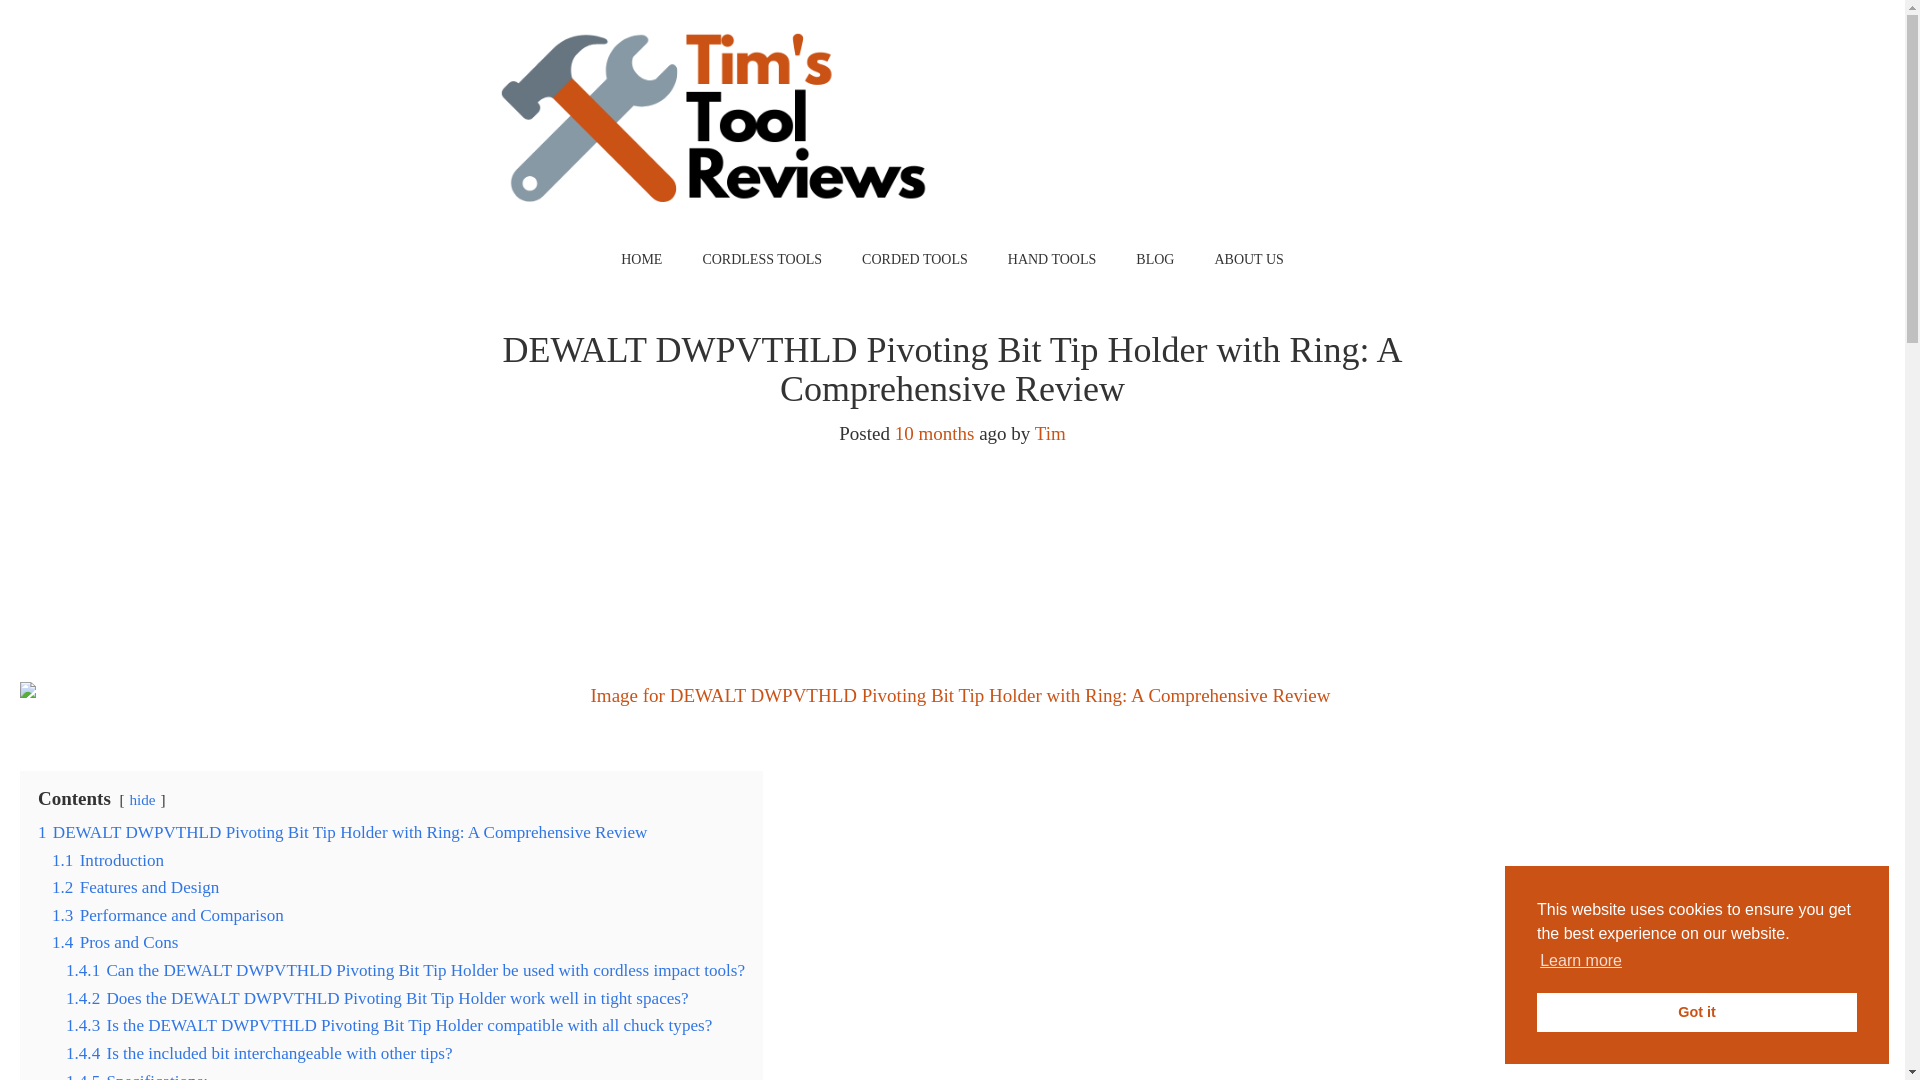 Image resolution: width=1920 pixels, height=1080 pixels. What do you see at coordinates (1052, 259) in the screenshot?
I see `HAND TOOLS` at bounding box center [1052, 259].